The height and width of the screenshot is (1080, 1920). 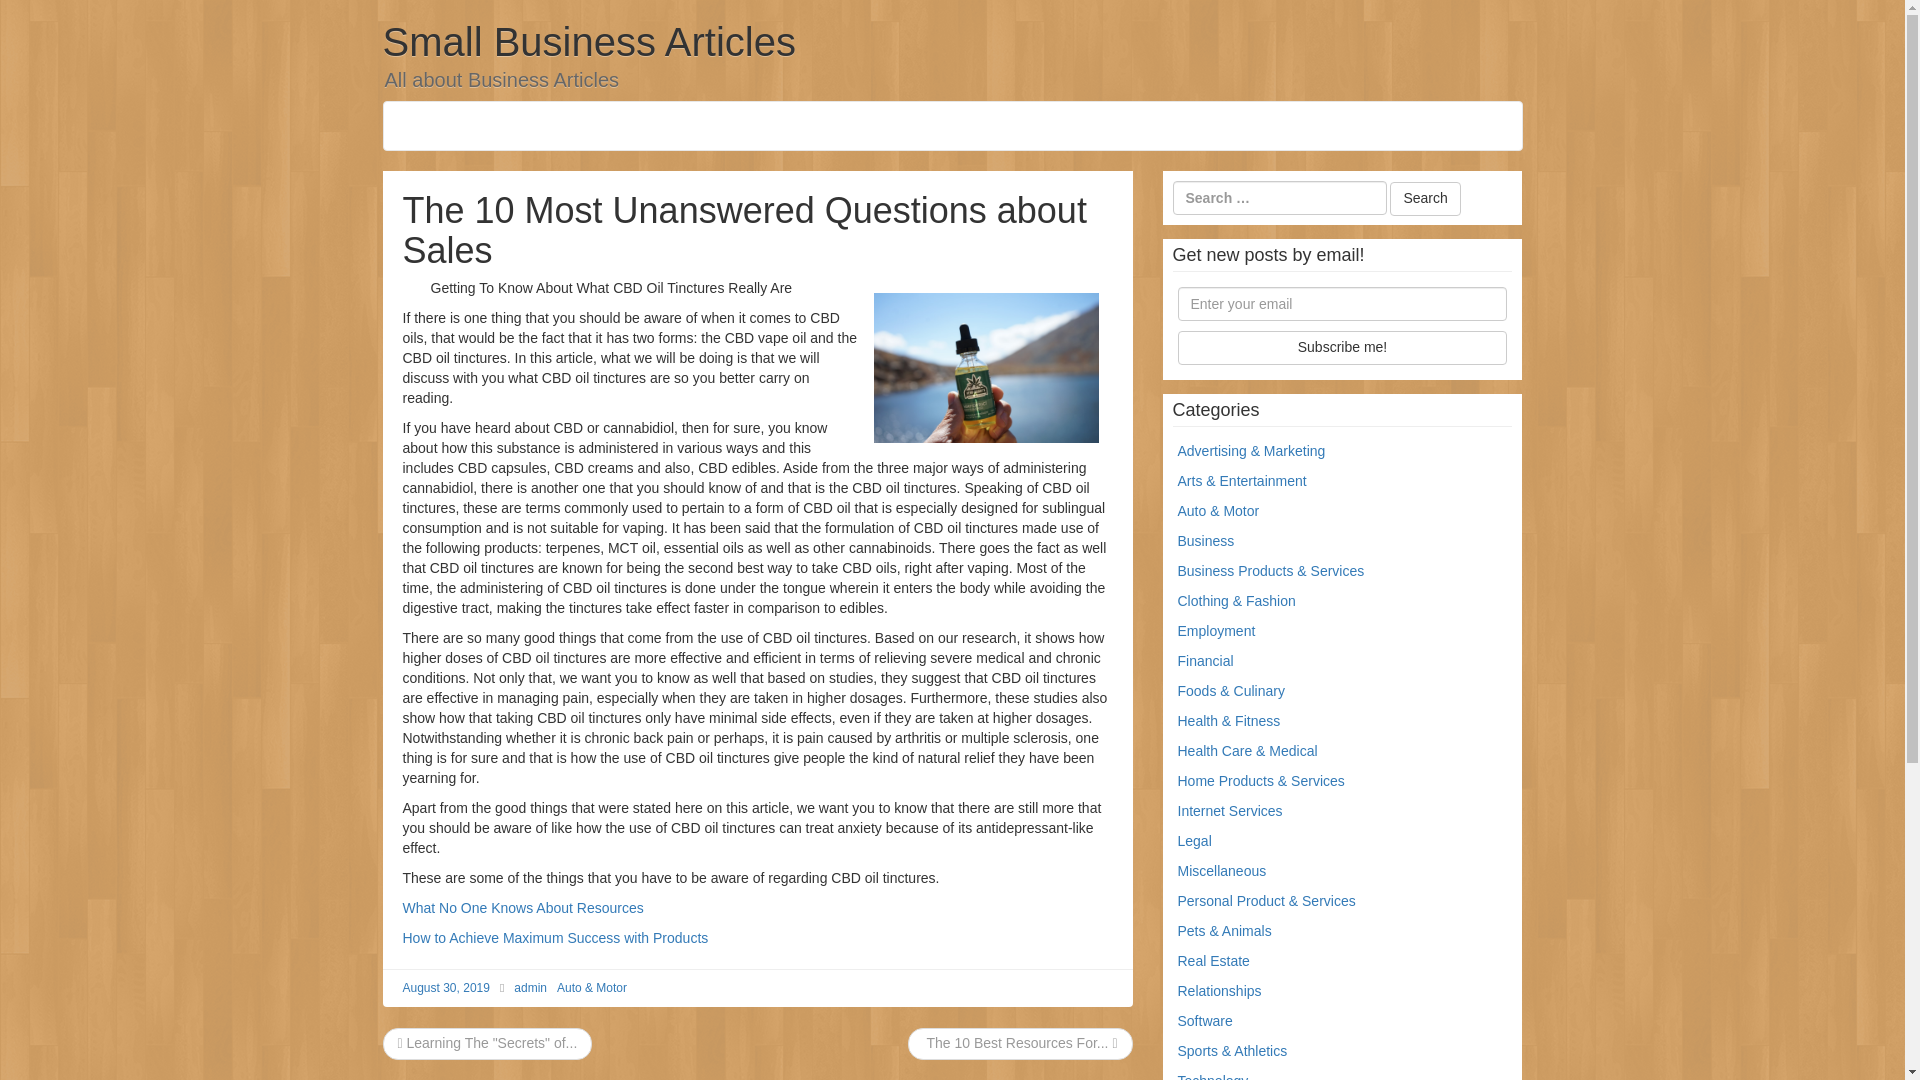 I want to click on Internet Services, so click(x=1230, y=810).